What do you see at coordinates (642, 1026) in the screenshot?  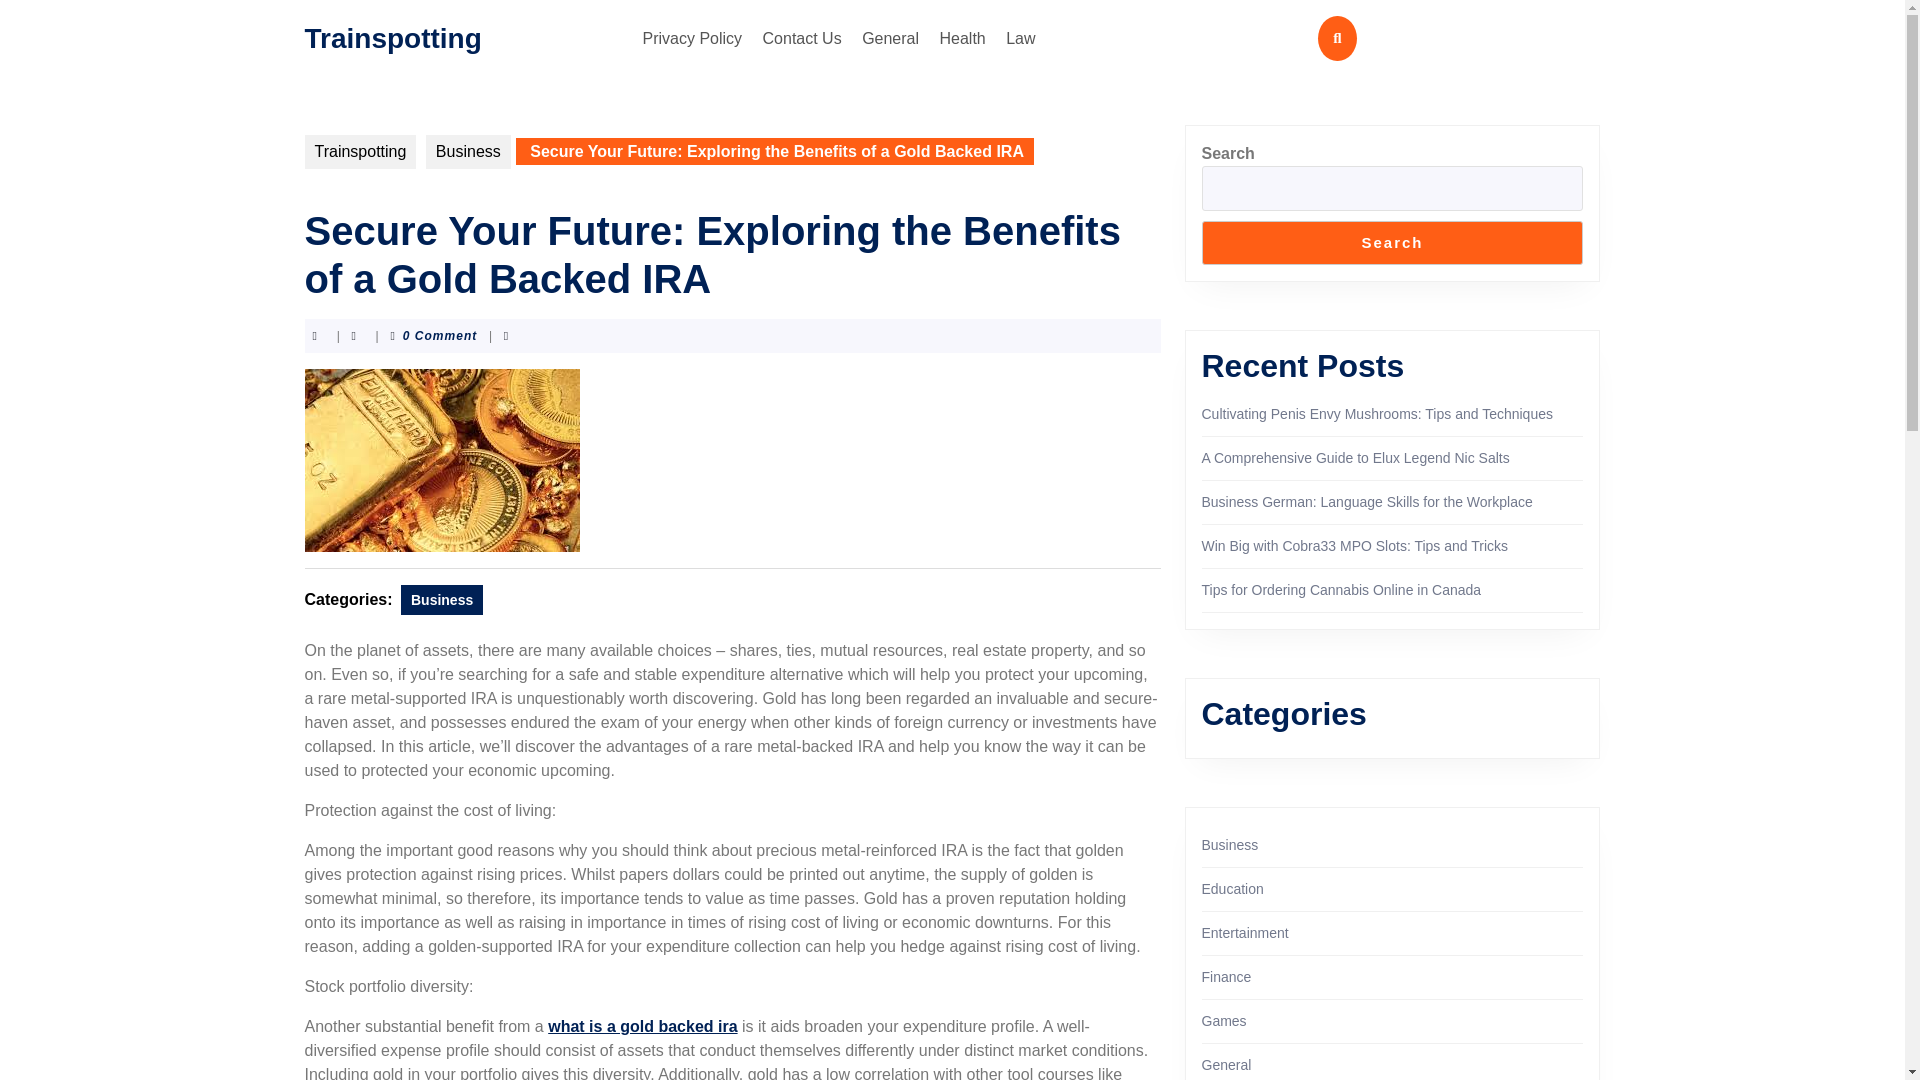 I see `what is a gold backed ira` at bounding box center [642, 1026].